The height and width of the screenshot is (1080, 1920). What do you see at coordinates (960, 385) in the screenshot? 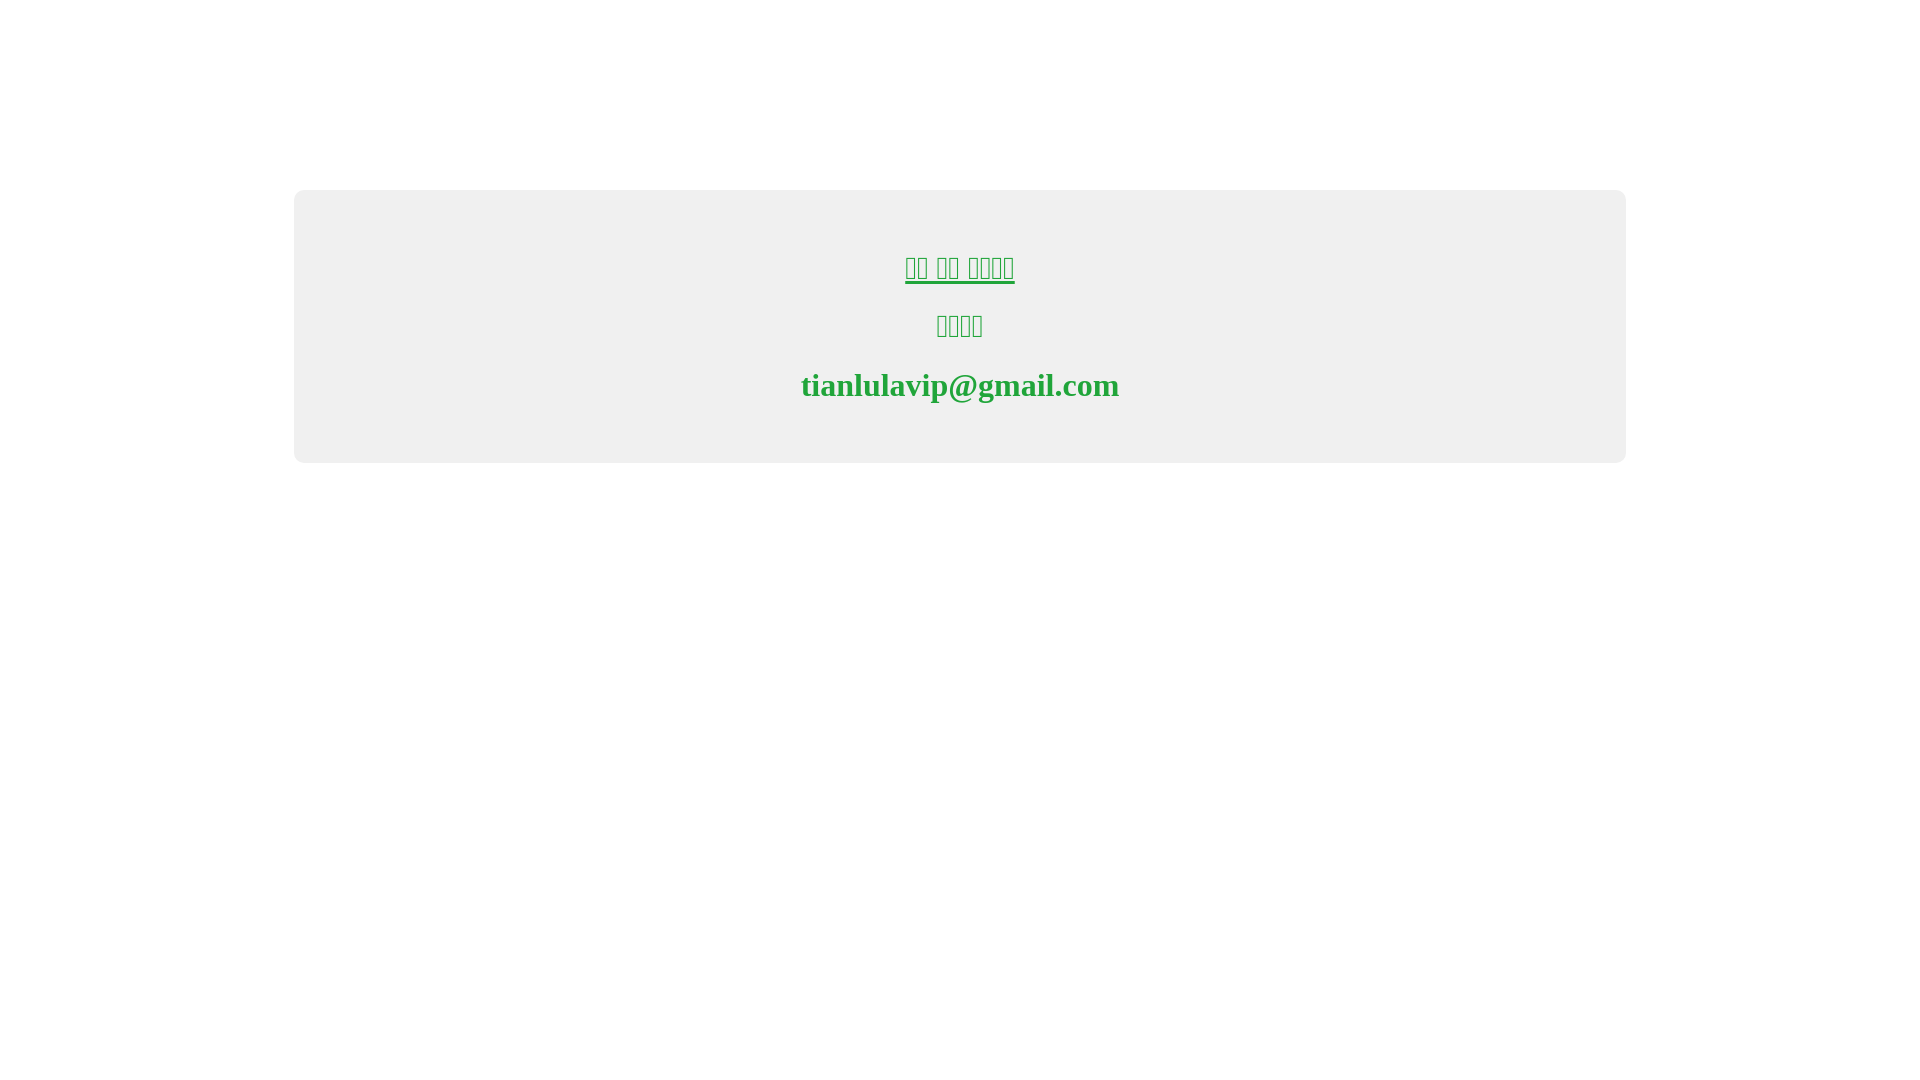
I see `tianlulavip@gmail.com` at bounding box center [960, 385].